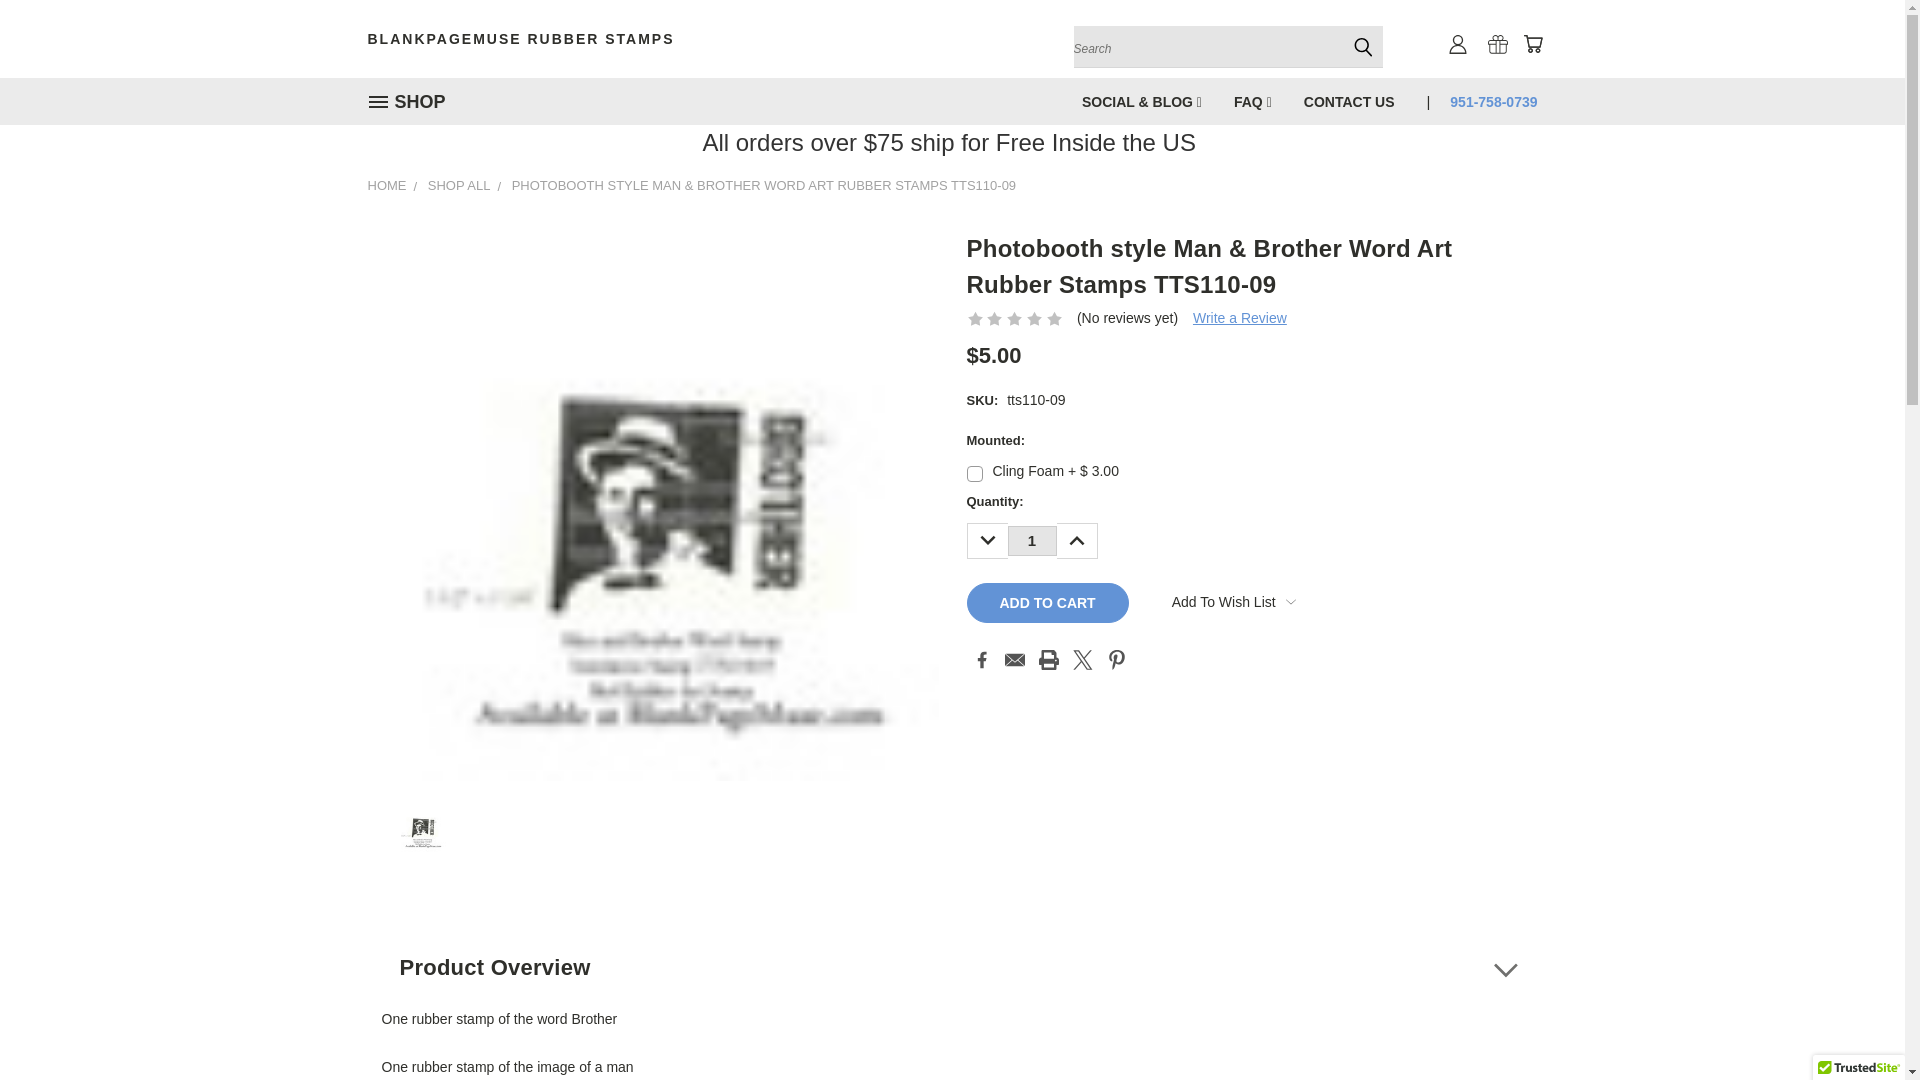 Image resolution: width=1920 pixels, height=1080 pixels. I want to click on BLANKPAGEMUSE RUBBER STAMPS, so click(558, 38).